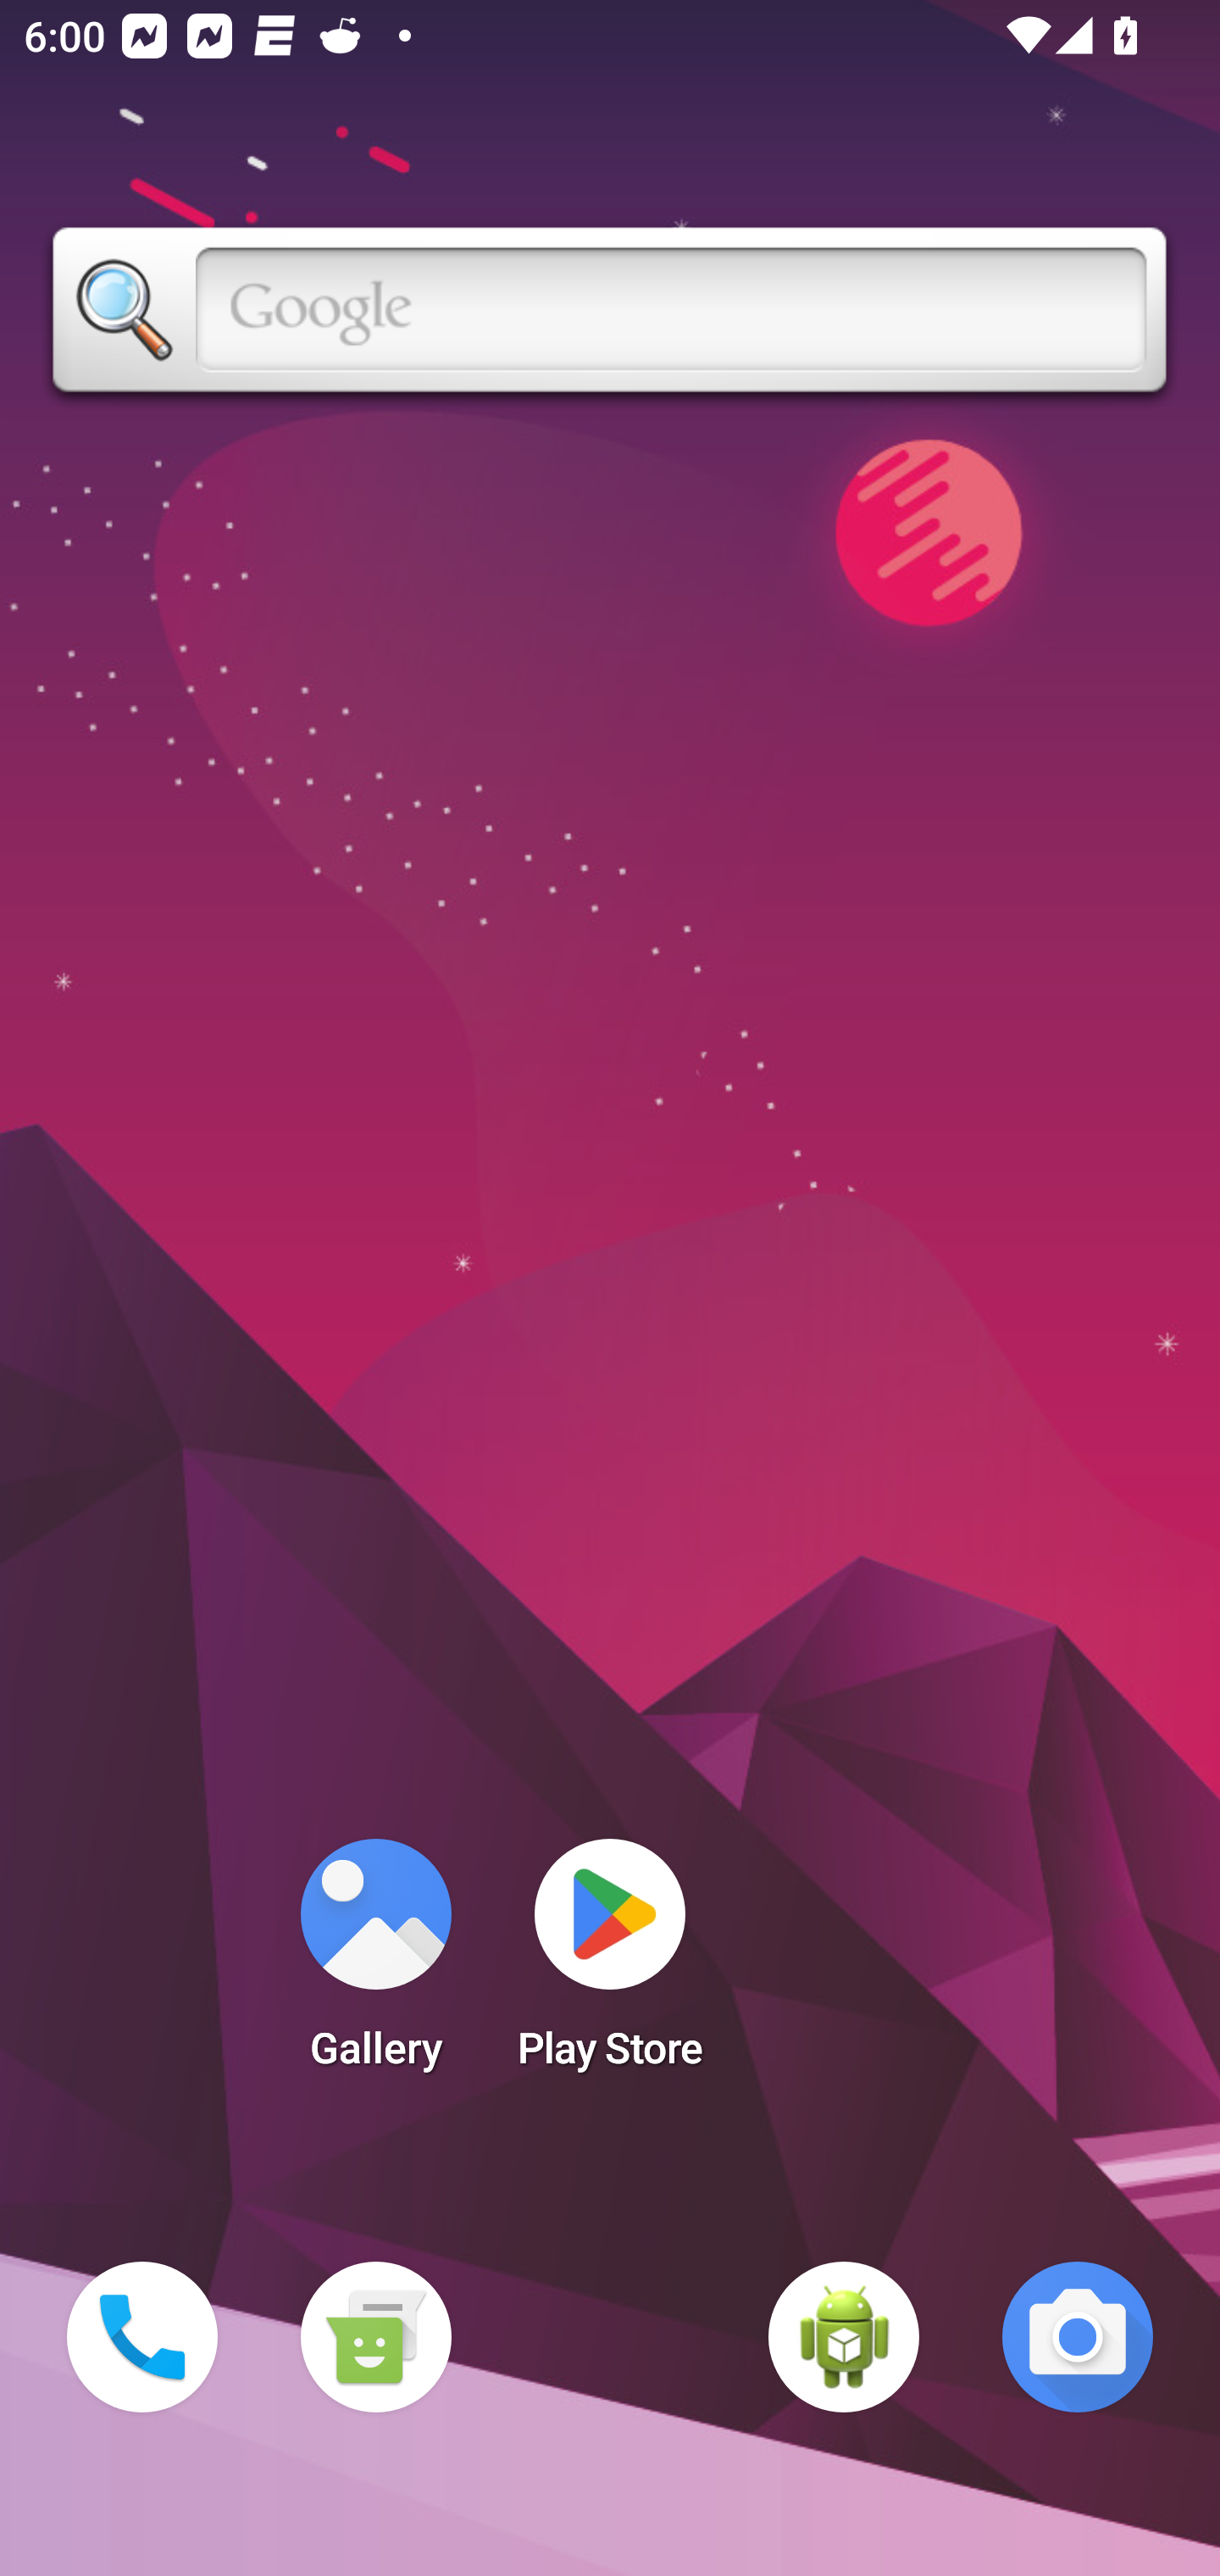 The image size is (1220, 2576). Describe the element at coordinates (1078, 2337) in the screenshot. I see `Camera` at that location.